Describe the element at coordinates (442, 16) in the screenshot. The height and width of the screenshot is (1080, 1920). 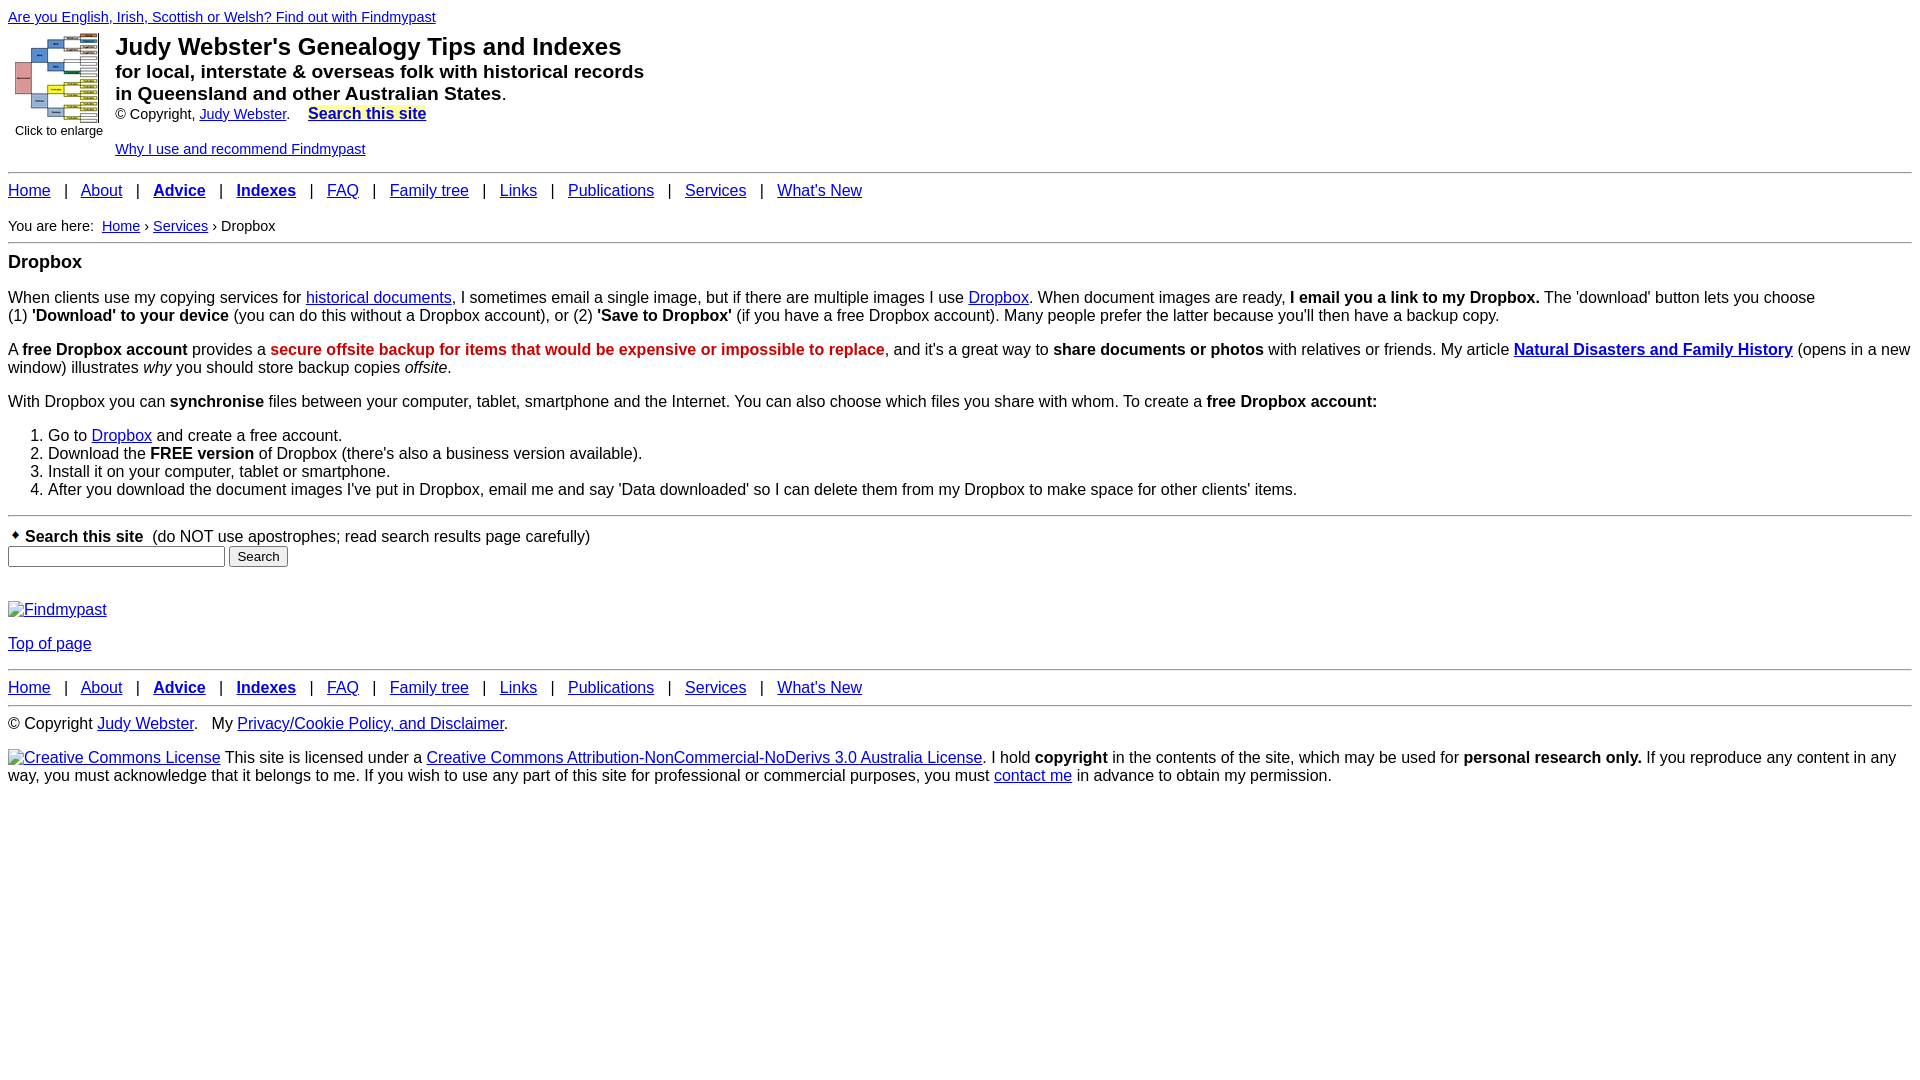
I see ` ` at that location.